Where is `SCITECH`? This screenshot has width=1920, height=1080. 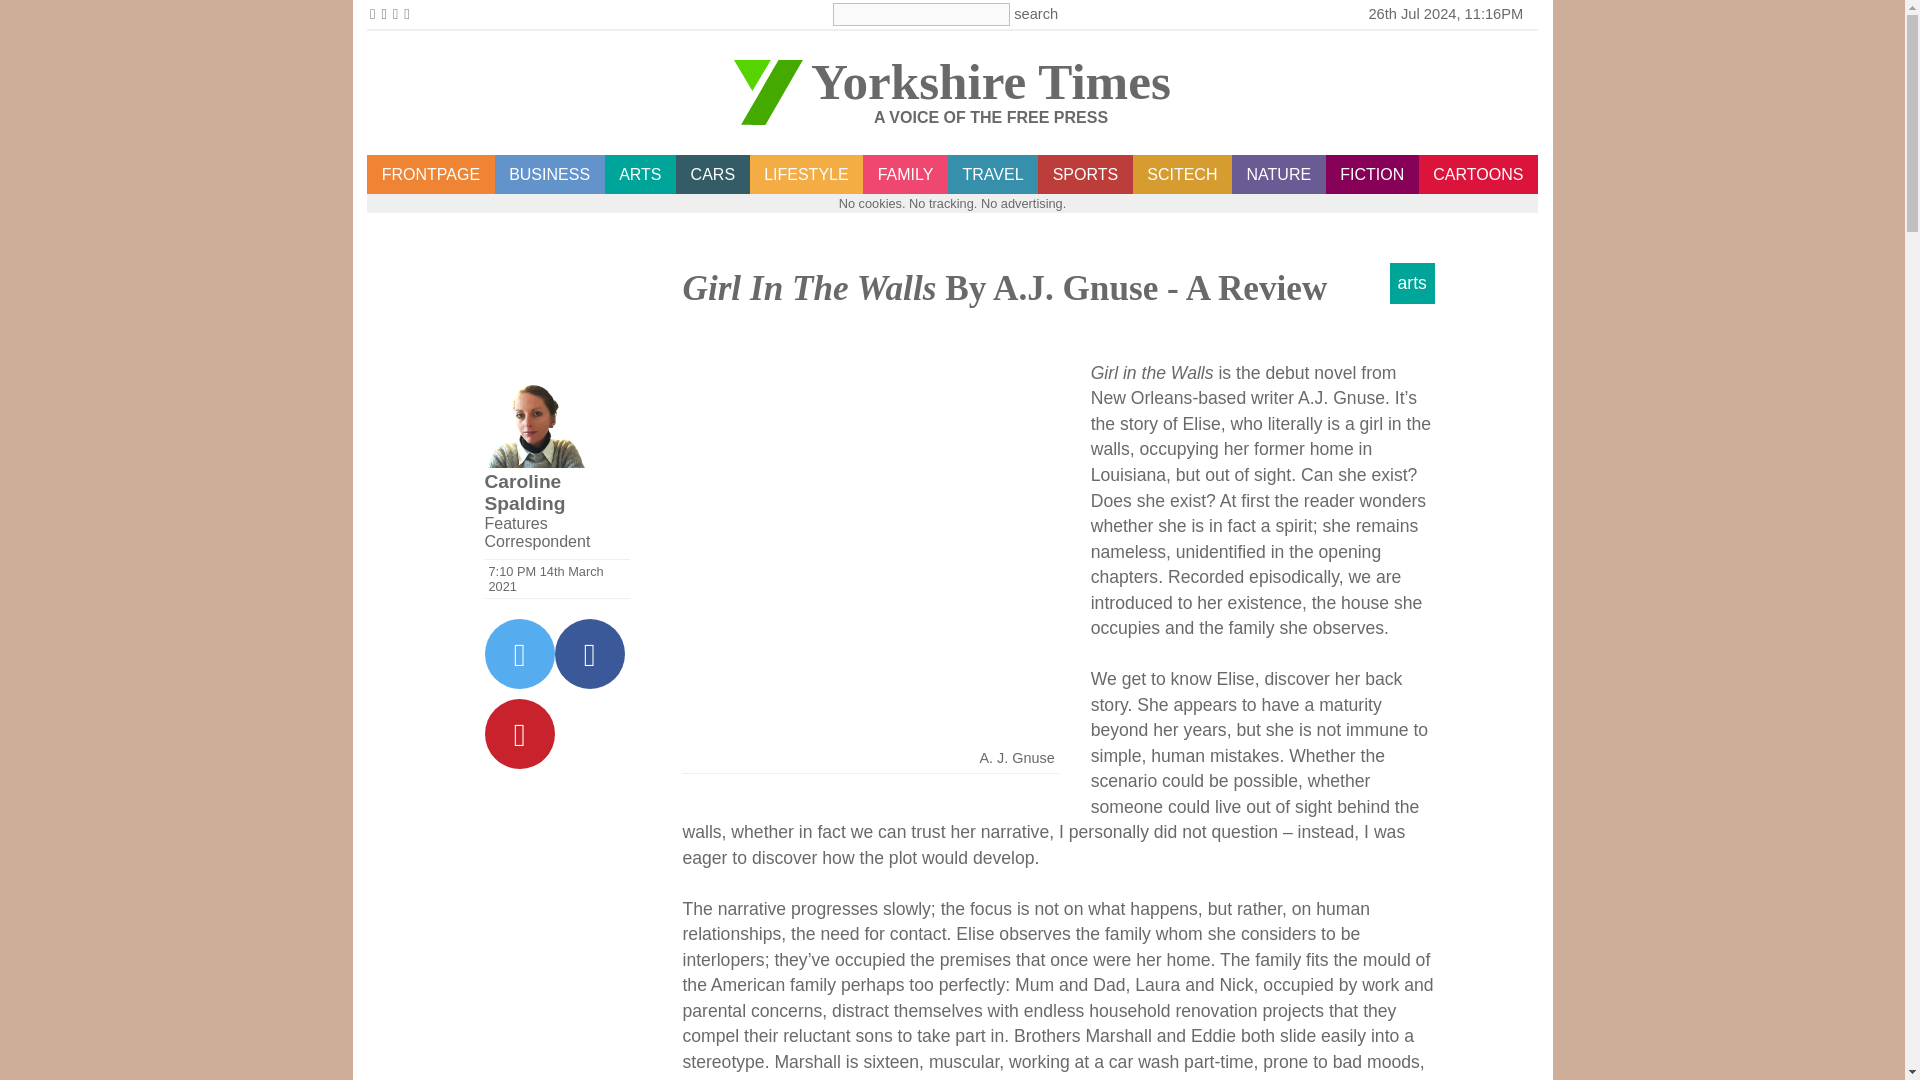
SCITECH is located at coordinates (1182, 175).